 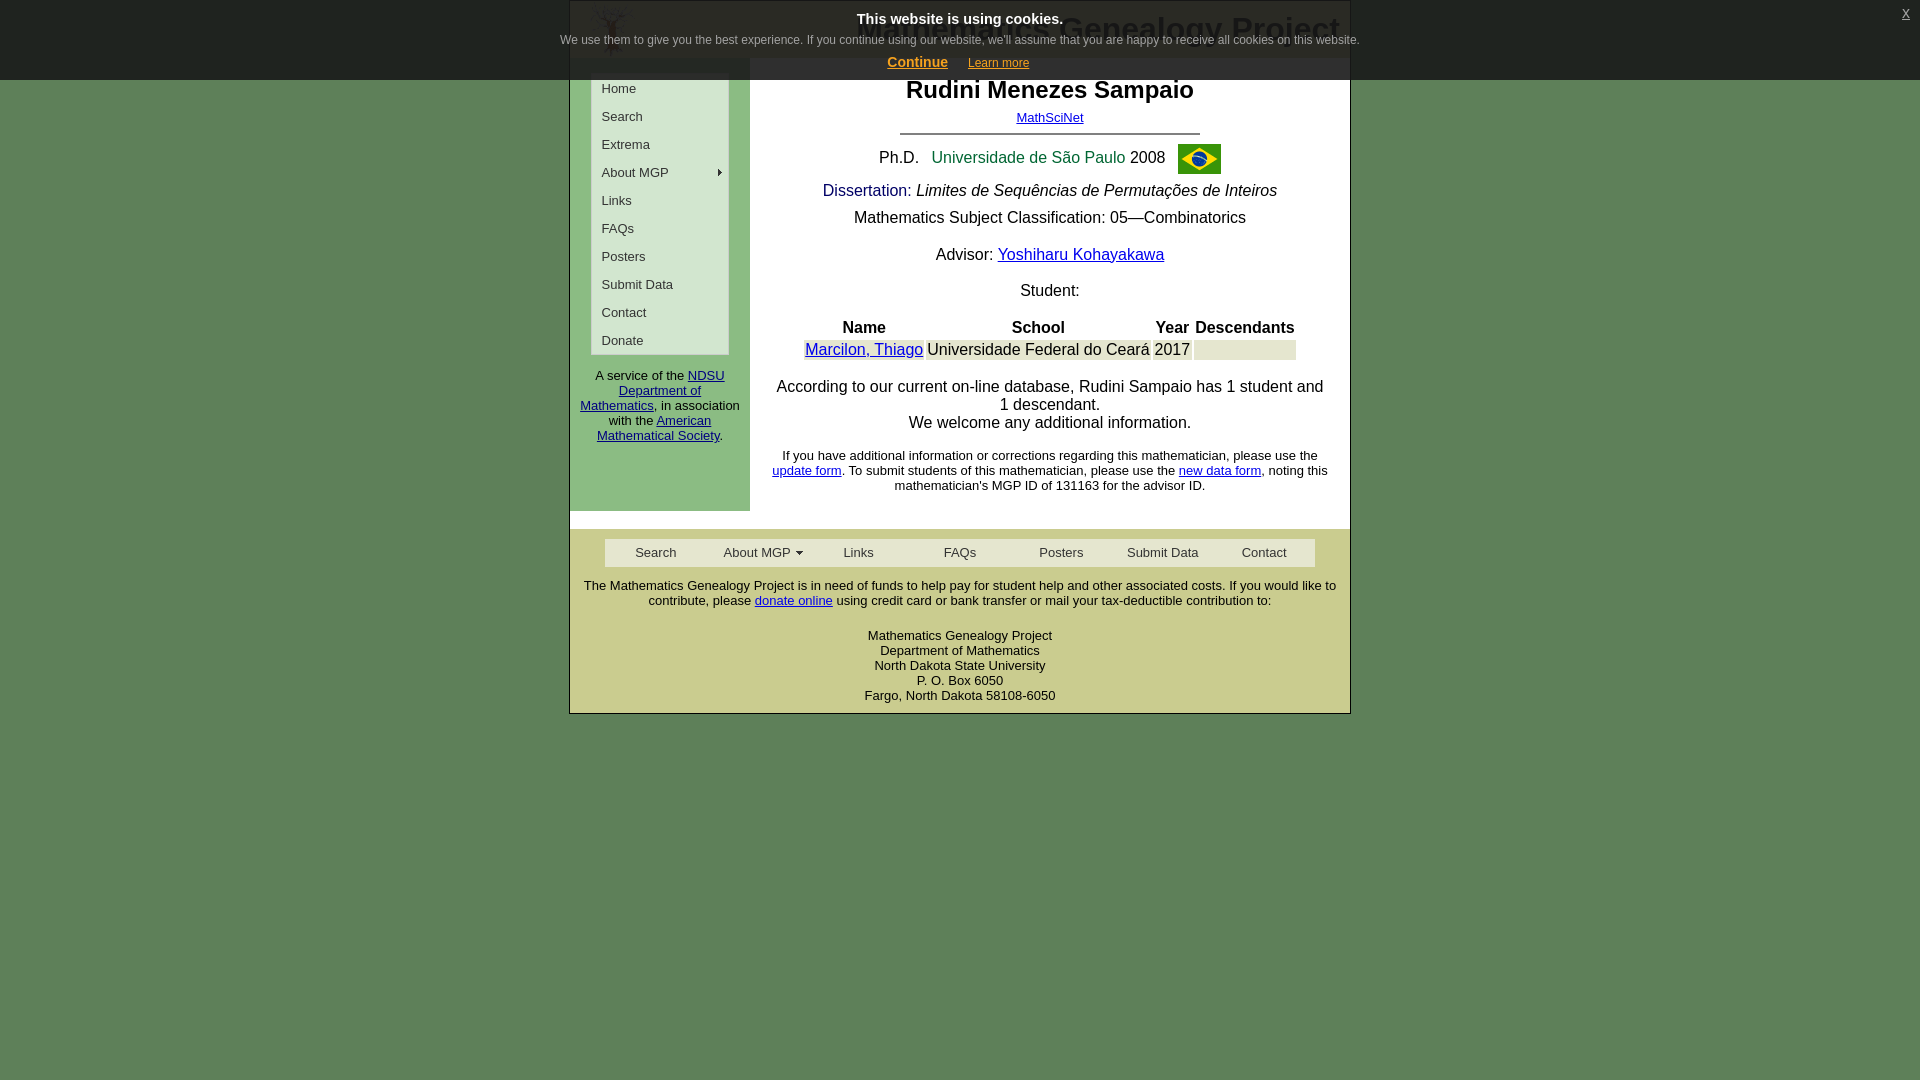 I want to click on About MGP, so click(x=660, y=171).